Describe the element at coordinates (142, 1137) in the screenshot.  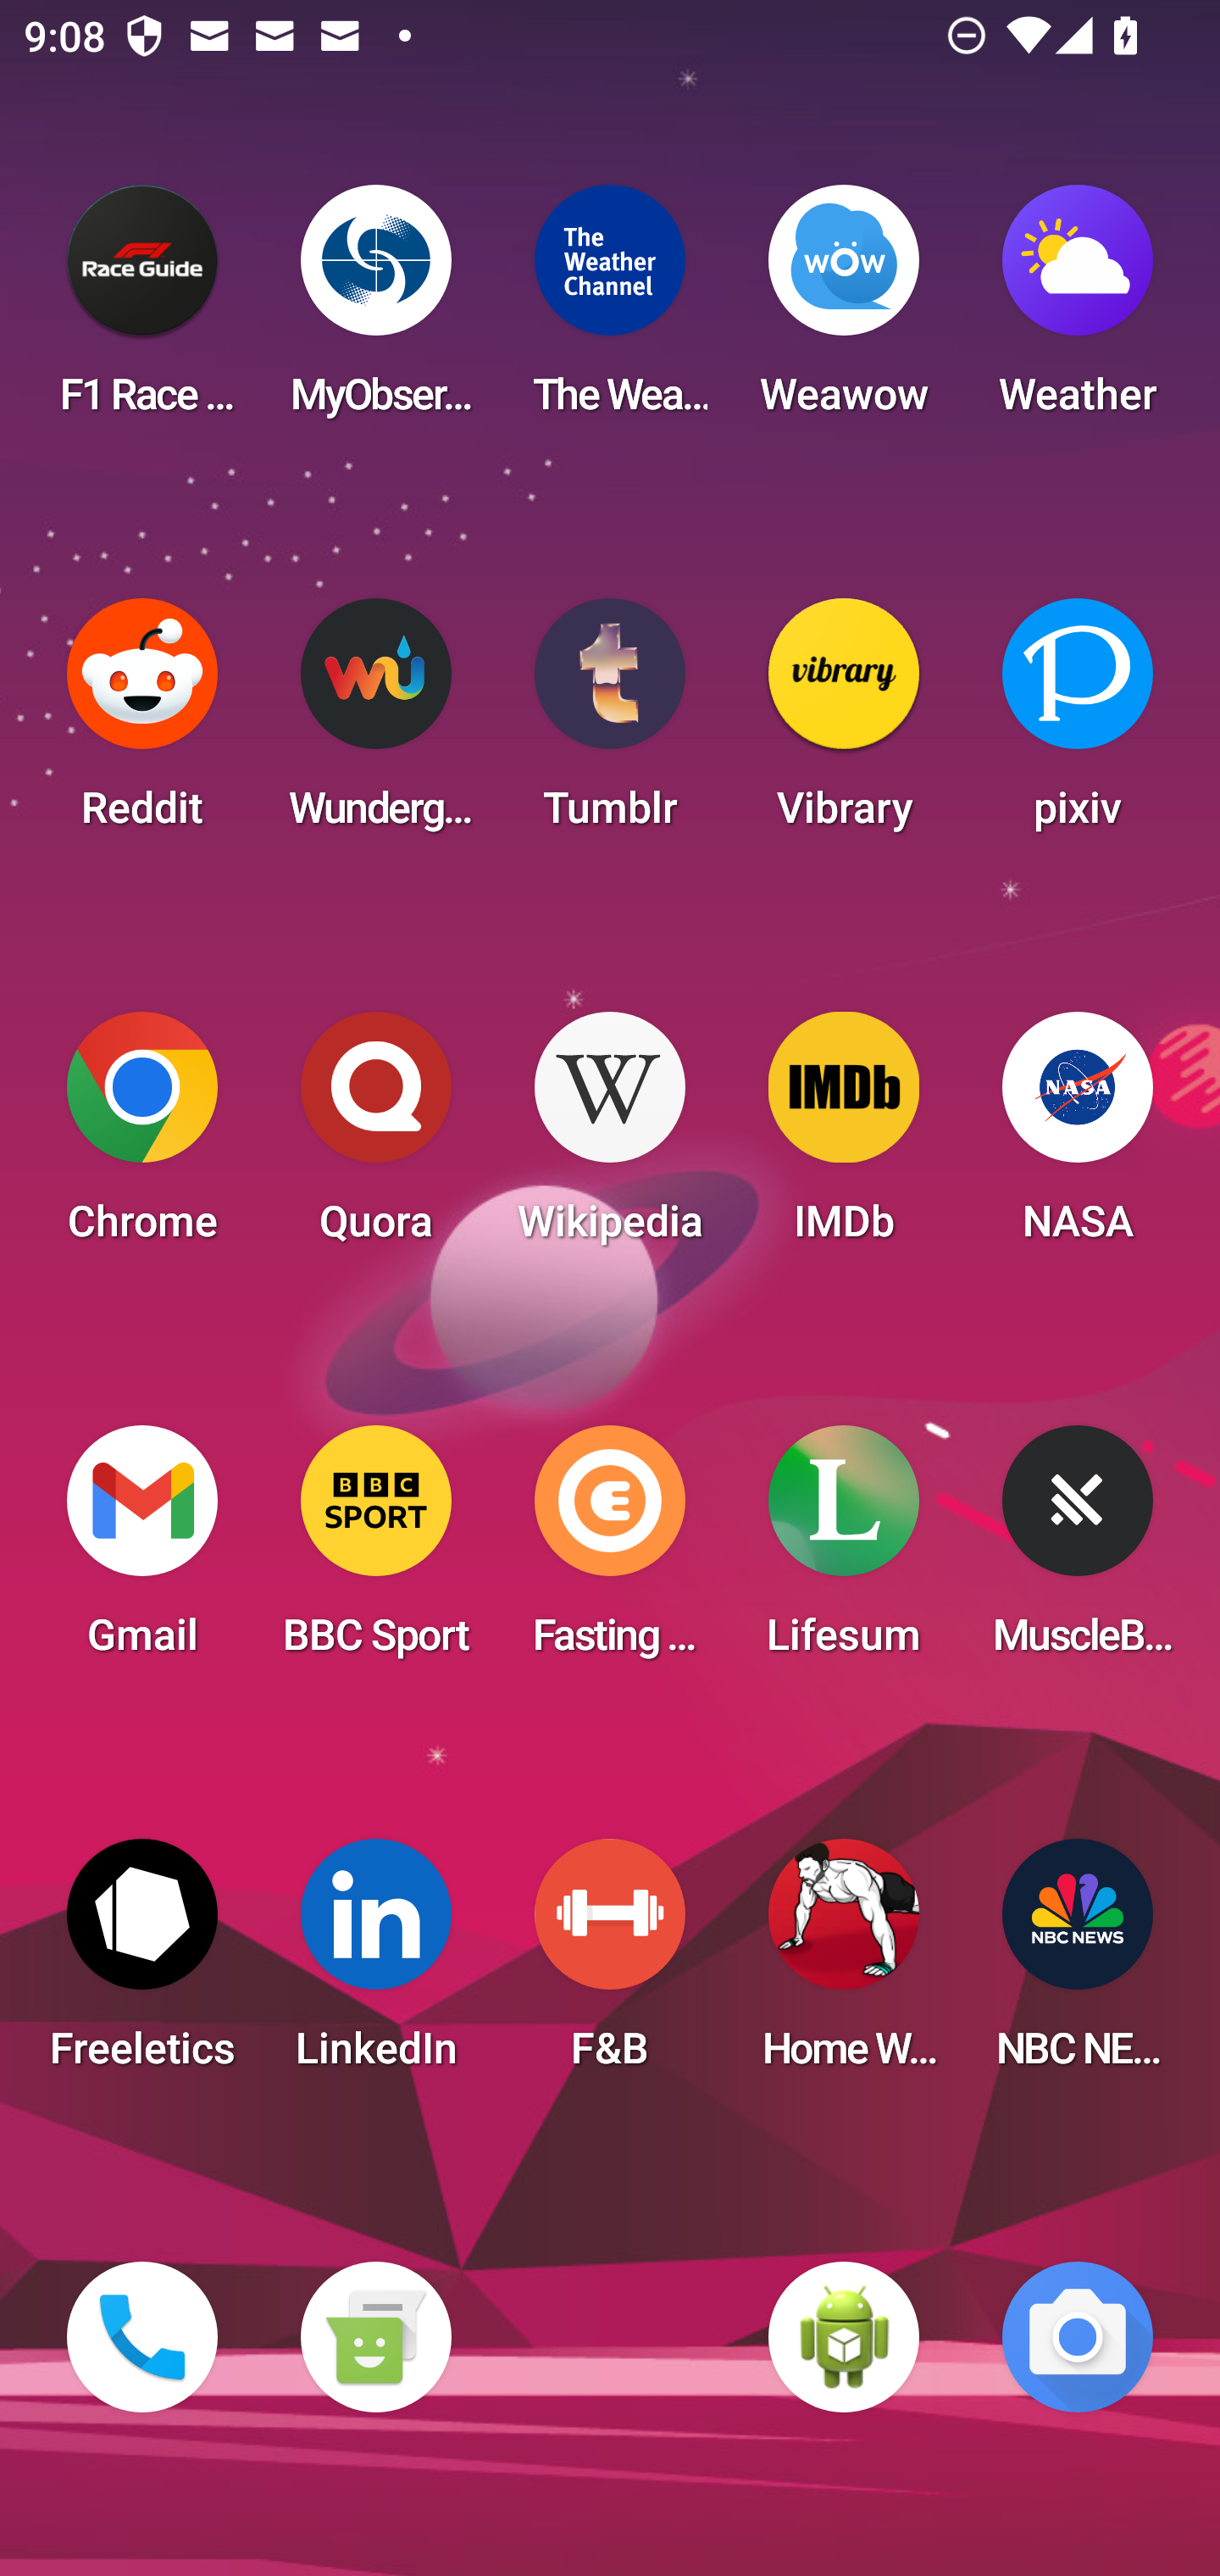
I see `Chrome` at that location.